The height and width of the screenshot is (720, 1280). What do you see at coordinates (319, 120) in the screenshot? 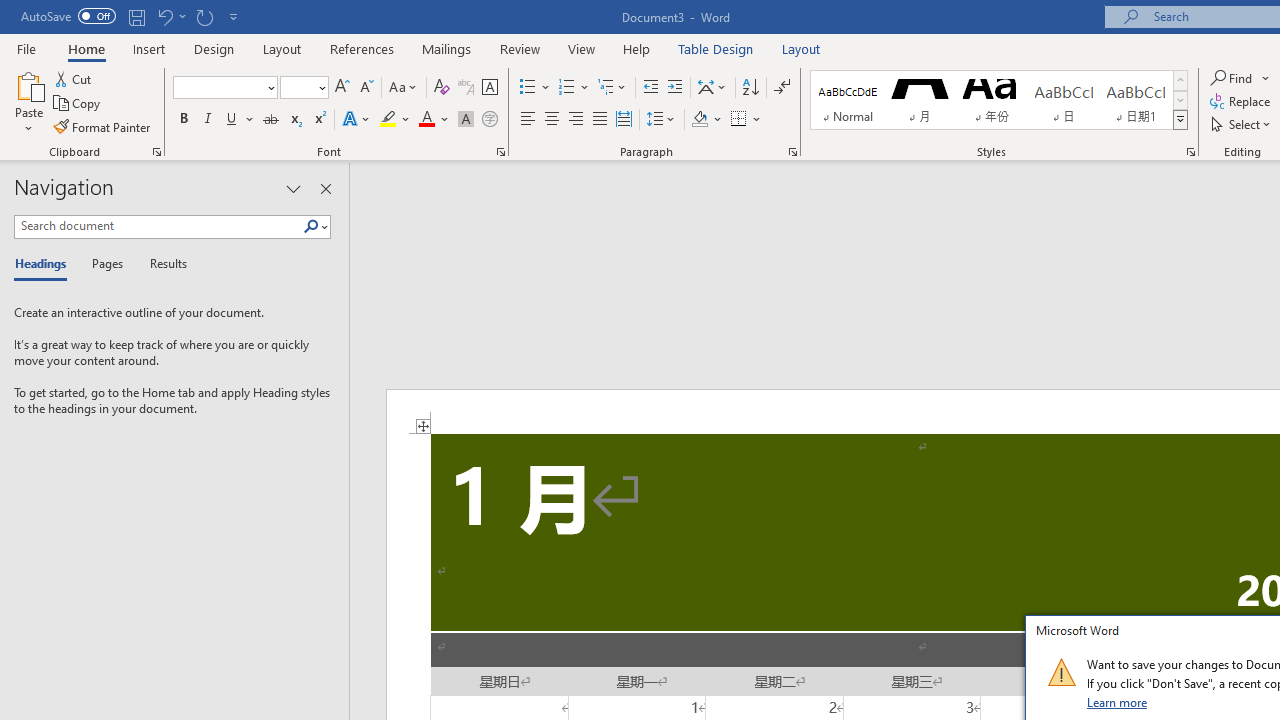
I see `Superscript` at bounding box center [319, 120].